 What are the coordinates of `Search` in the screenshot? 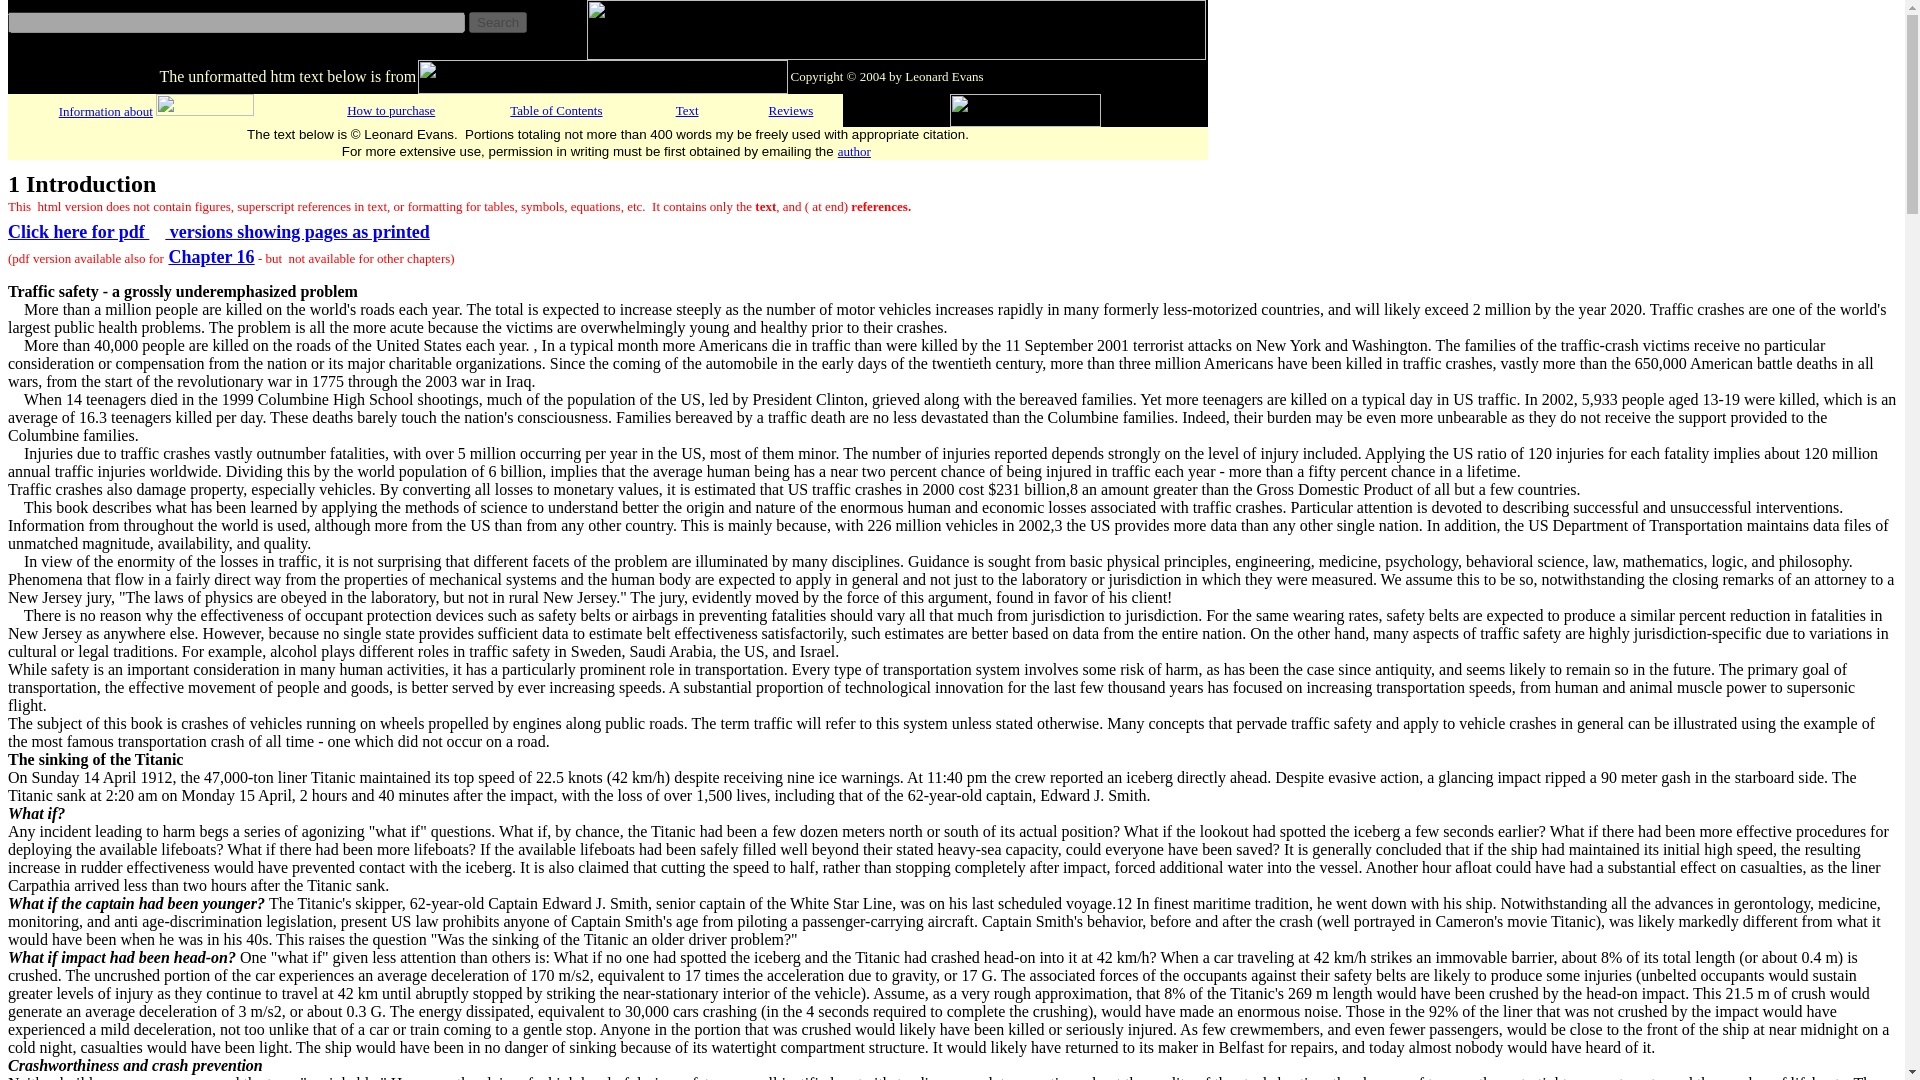 It's located at (497, 22).